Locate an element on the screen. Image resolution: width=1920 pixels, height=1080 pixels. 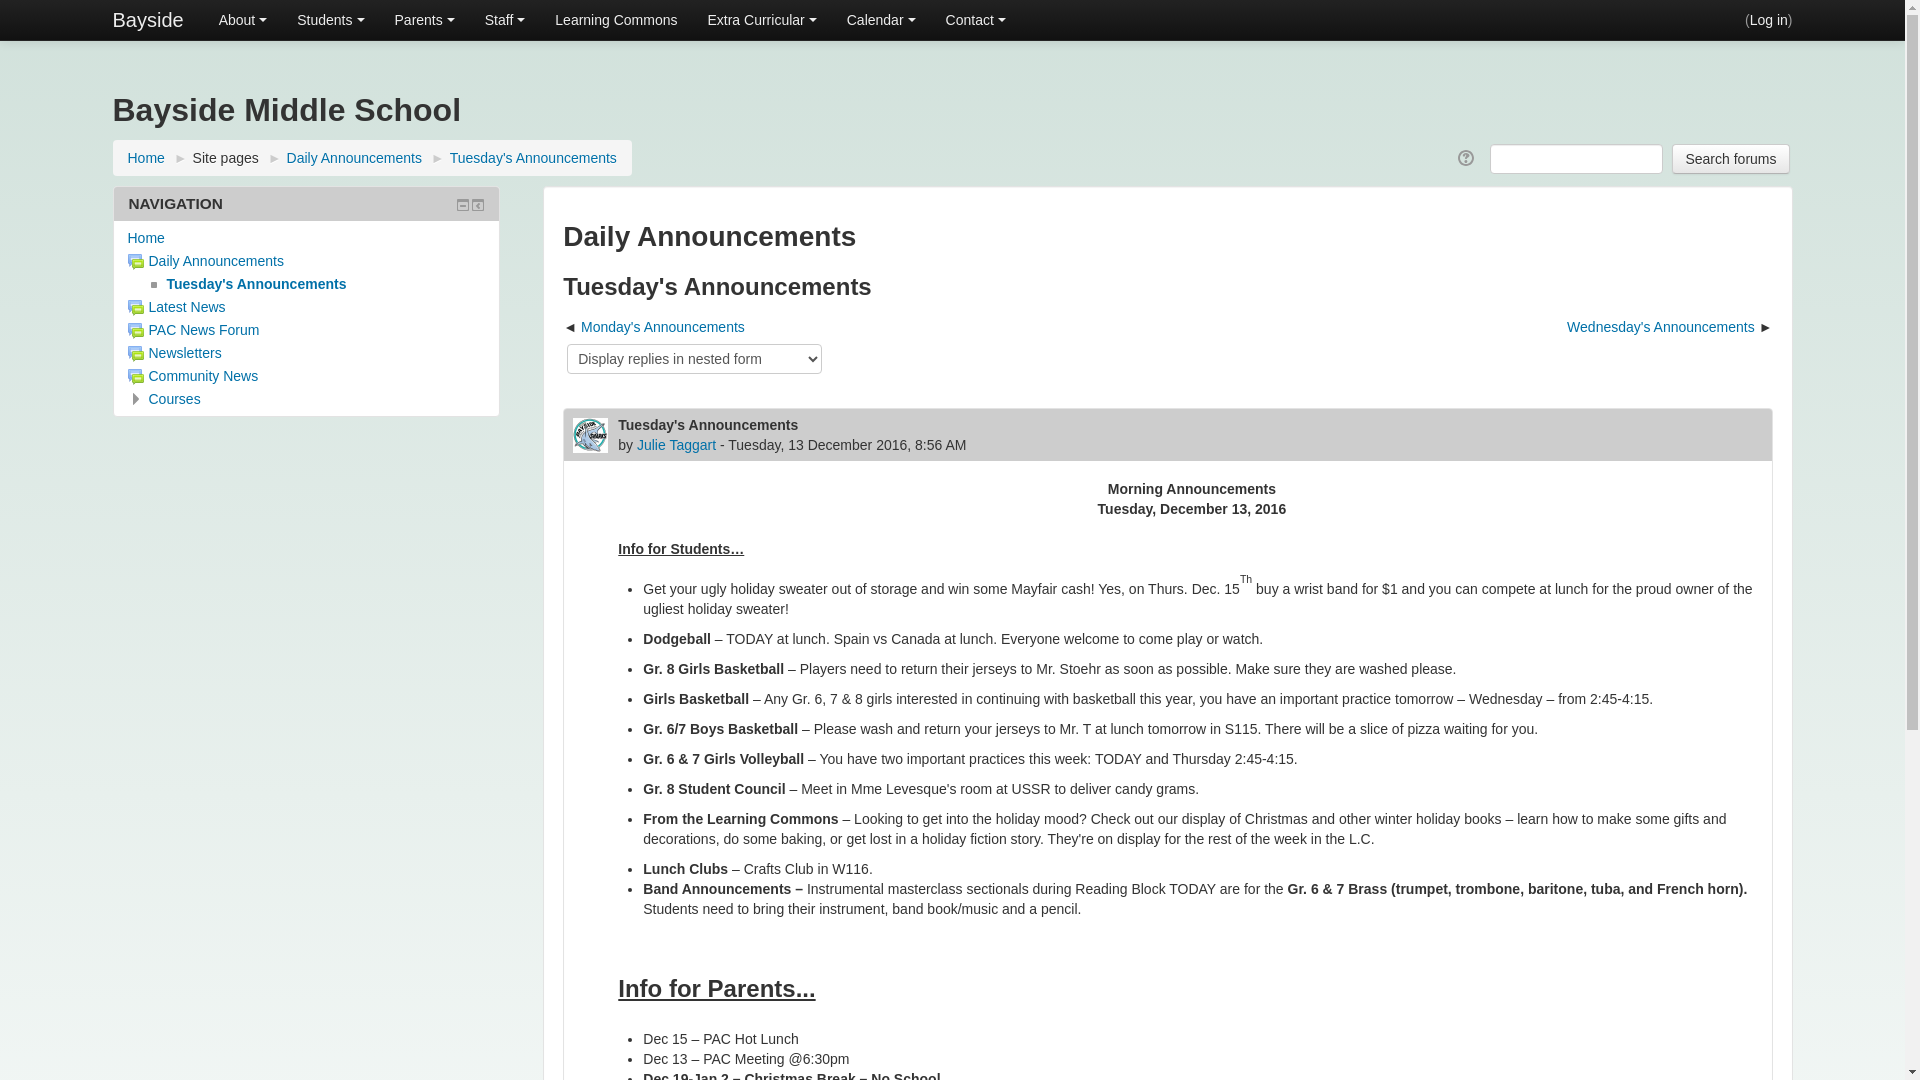
Log in is located at coordinates (1769, 20).